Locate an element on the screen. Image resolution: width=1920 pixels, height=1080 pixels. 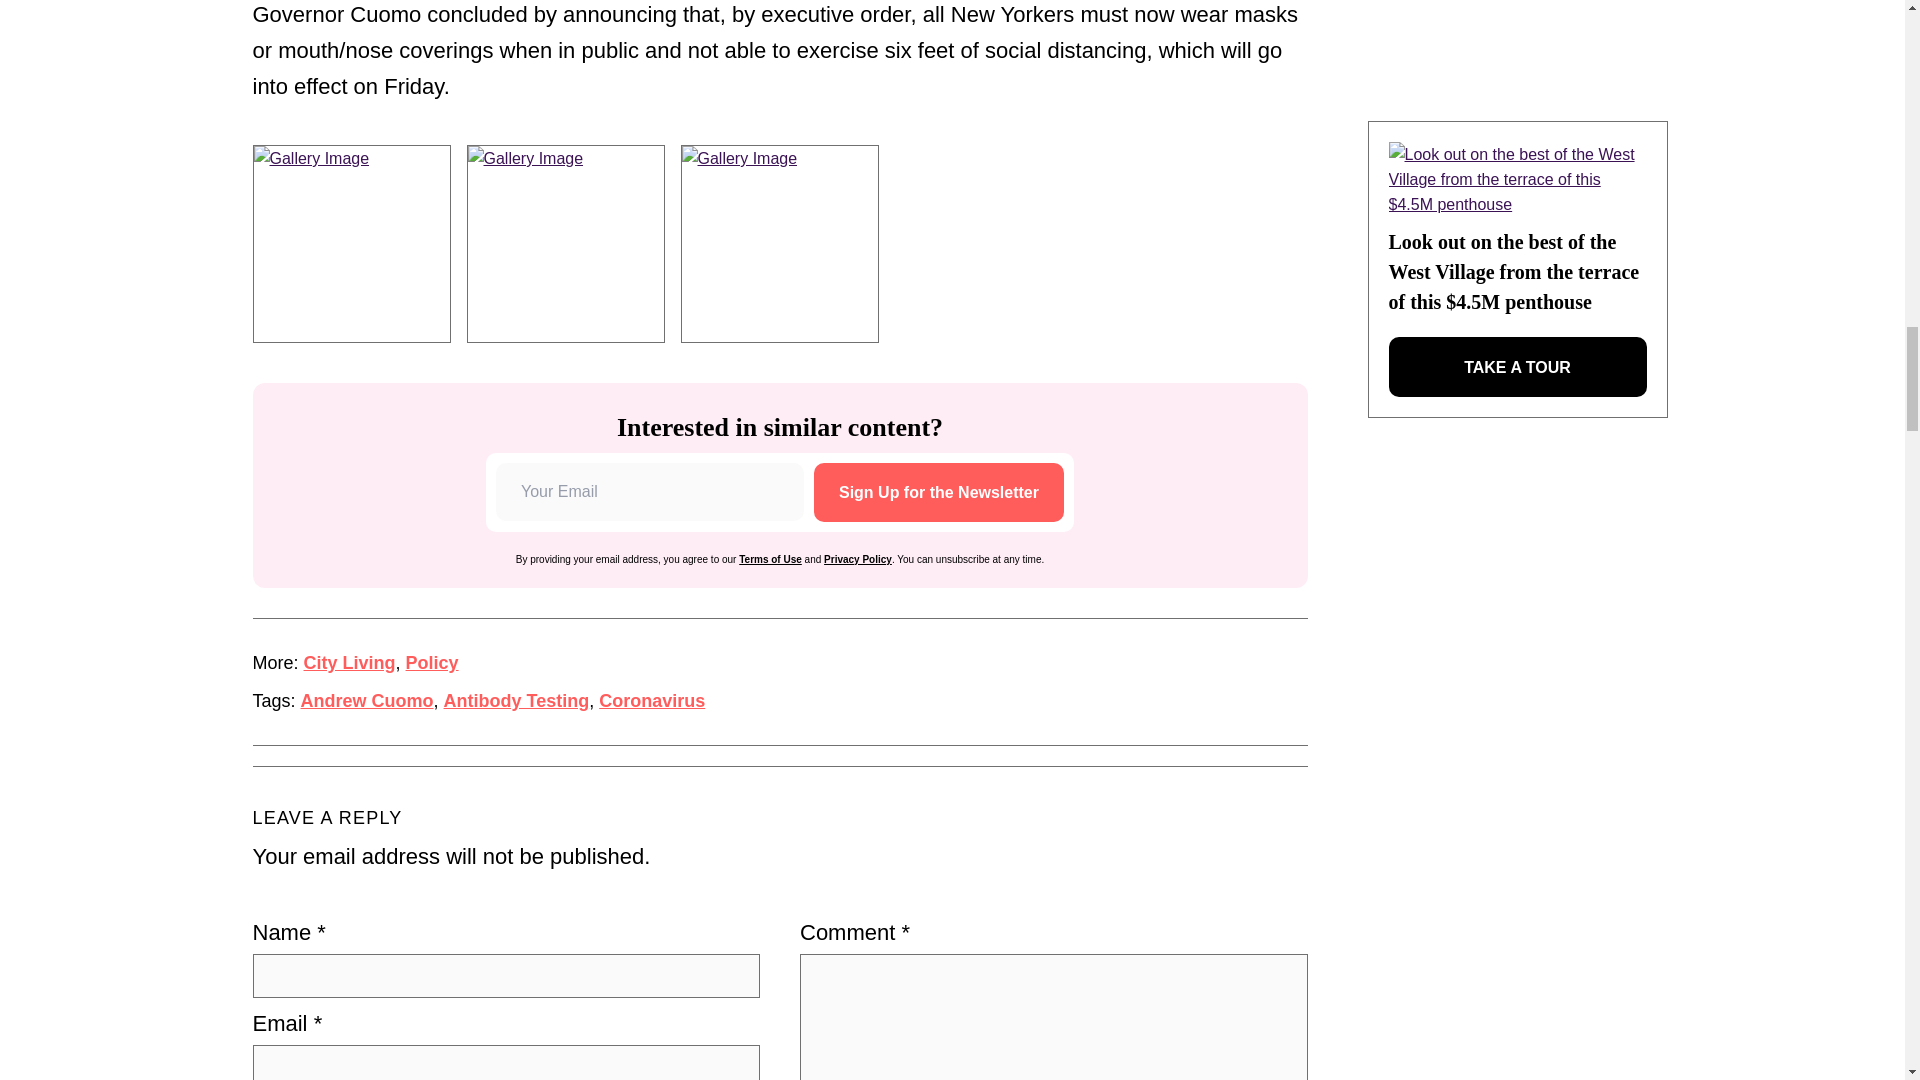
Coronavirus is located at coordinates (652, 700).